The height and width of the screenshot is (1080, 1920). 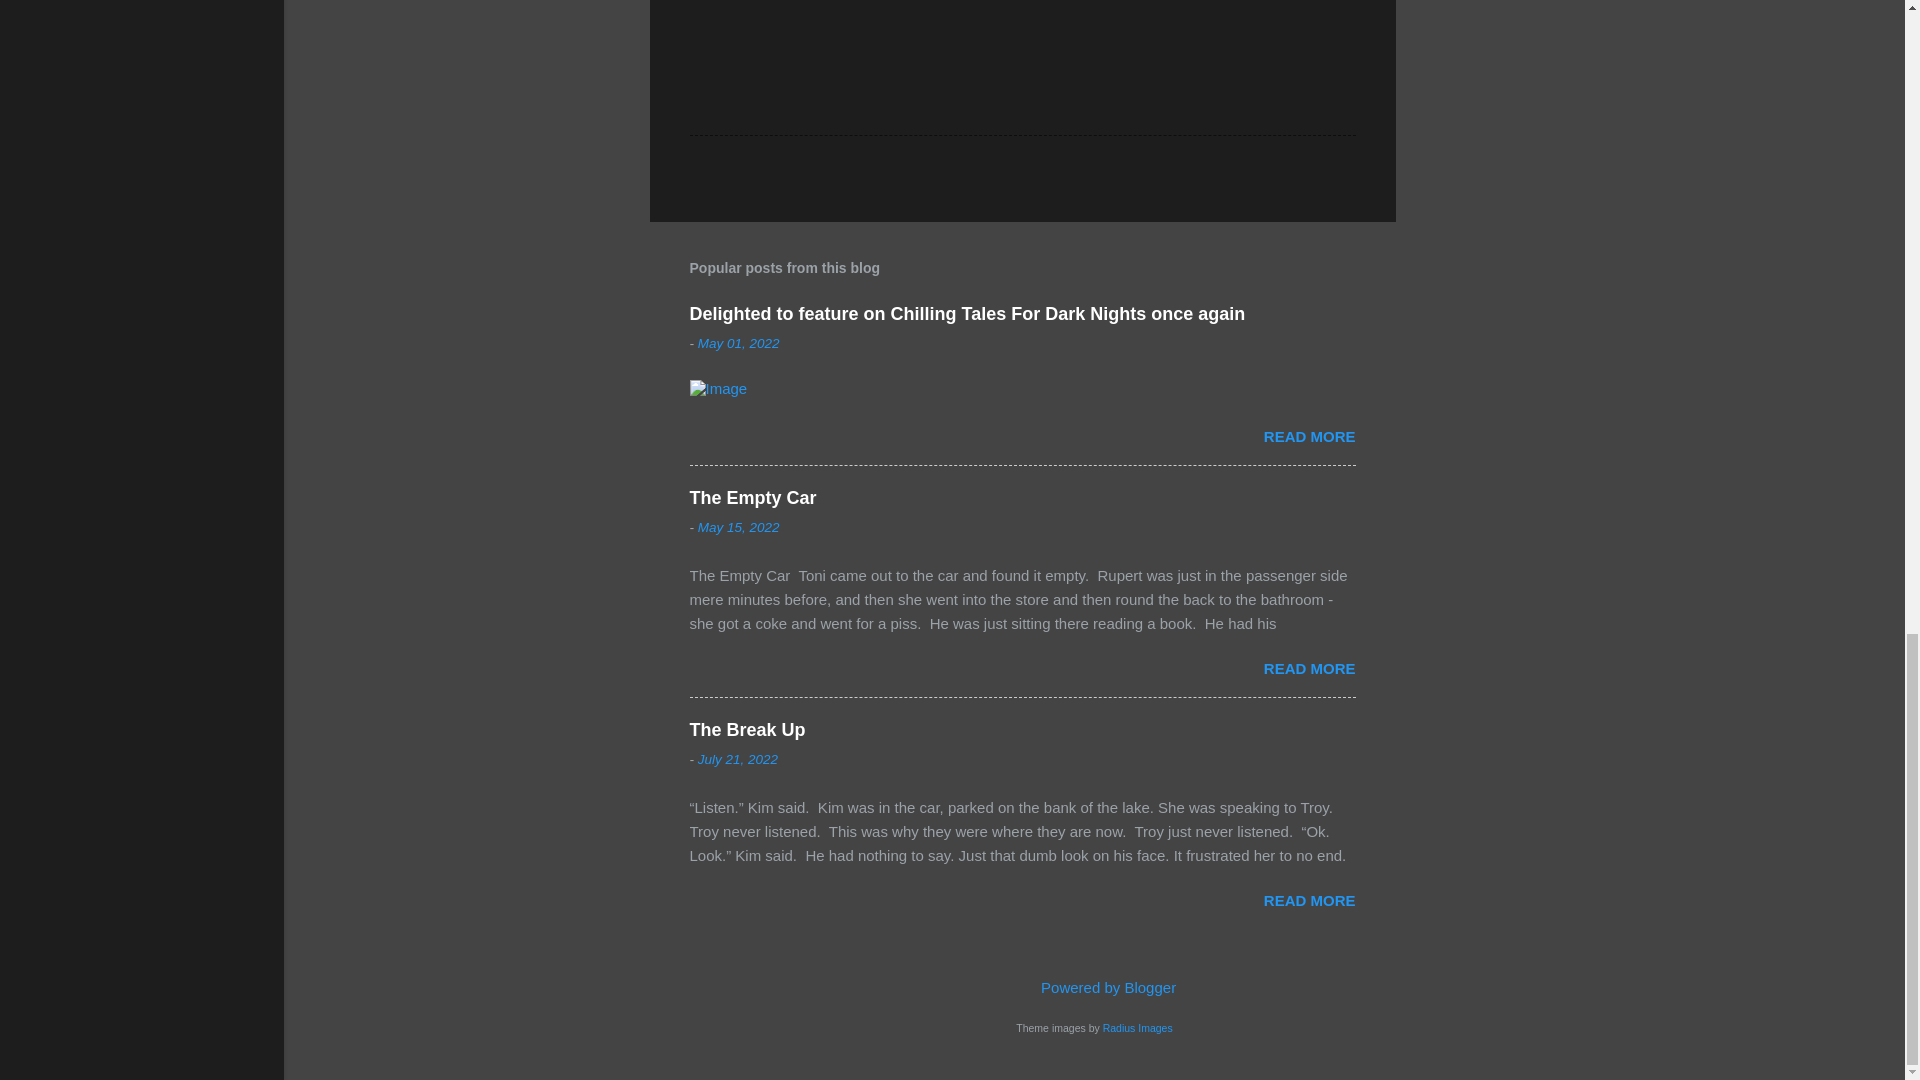 I want to click on July 21, 2022, so click(x=738, y=758).